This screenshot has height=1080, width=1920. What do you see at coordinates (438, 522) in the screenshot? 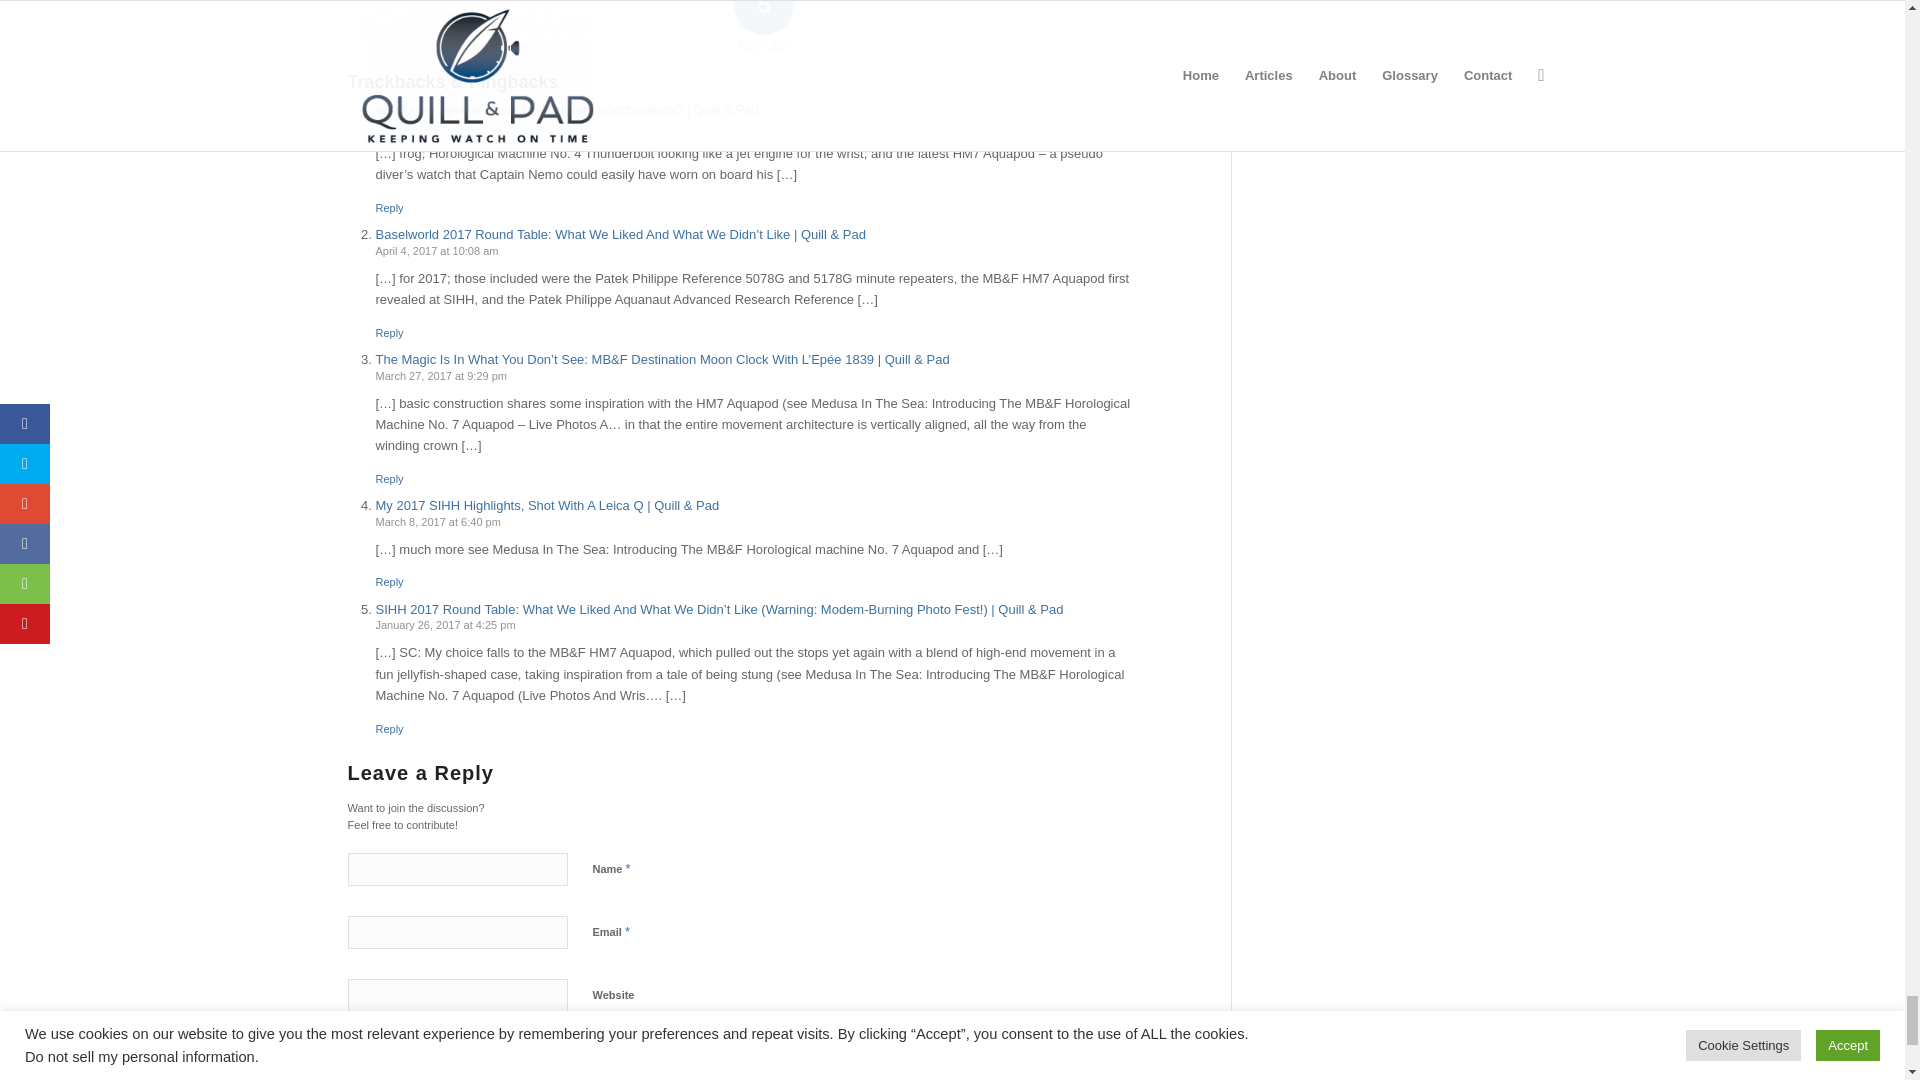
I see `March 8, 2017 at 6:40 pm` at bounding box center [438, 522].